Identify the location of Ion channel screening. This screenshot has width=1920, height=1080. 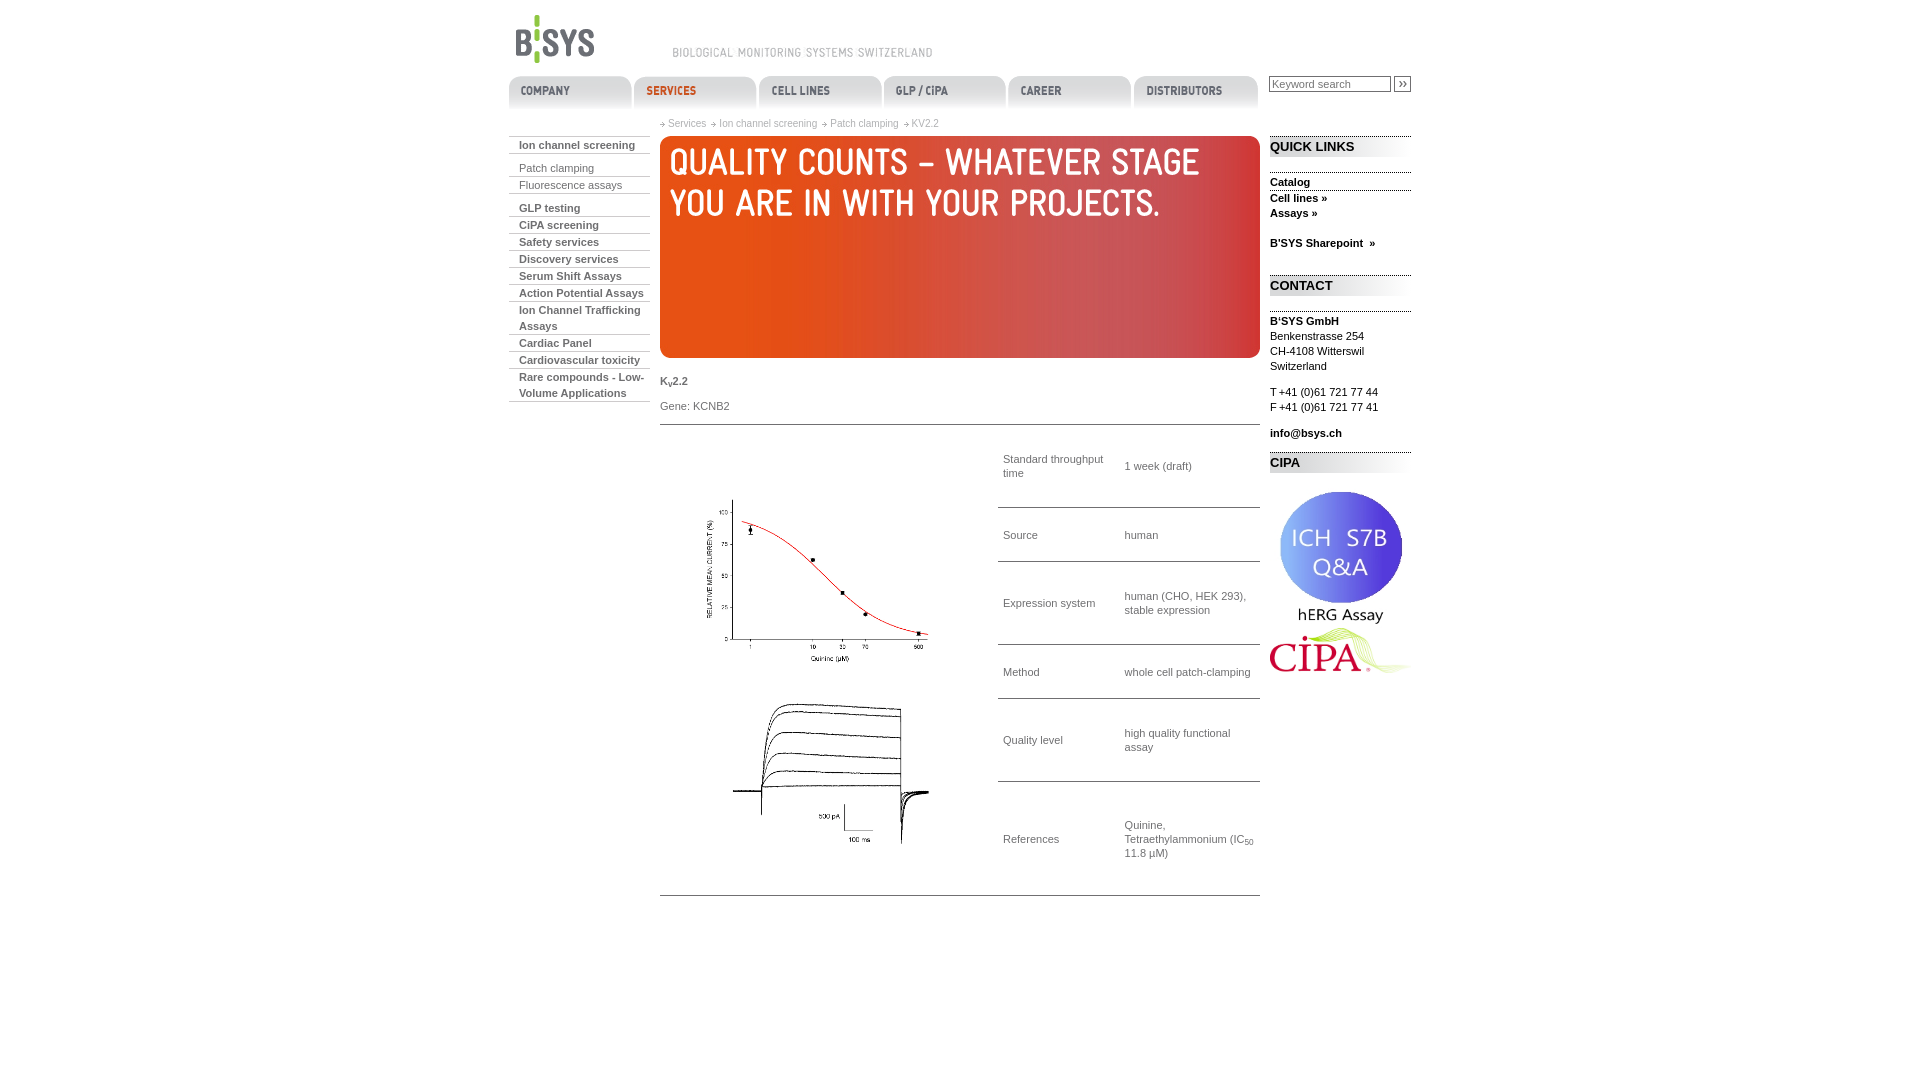
(579, 146).